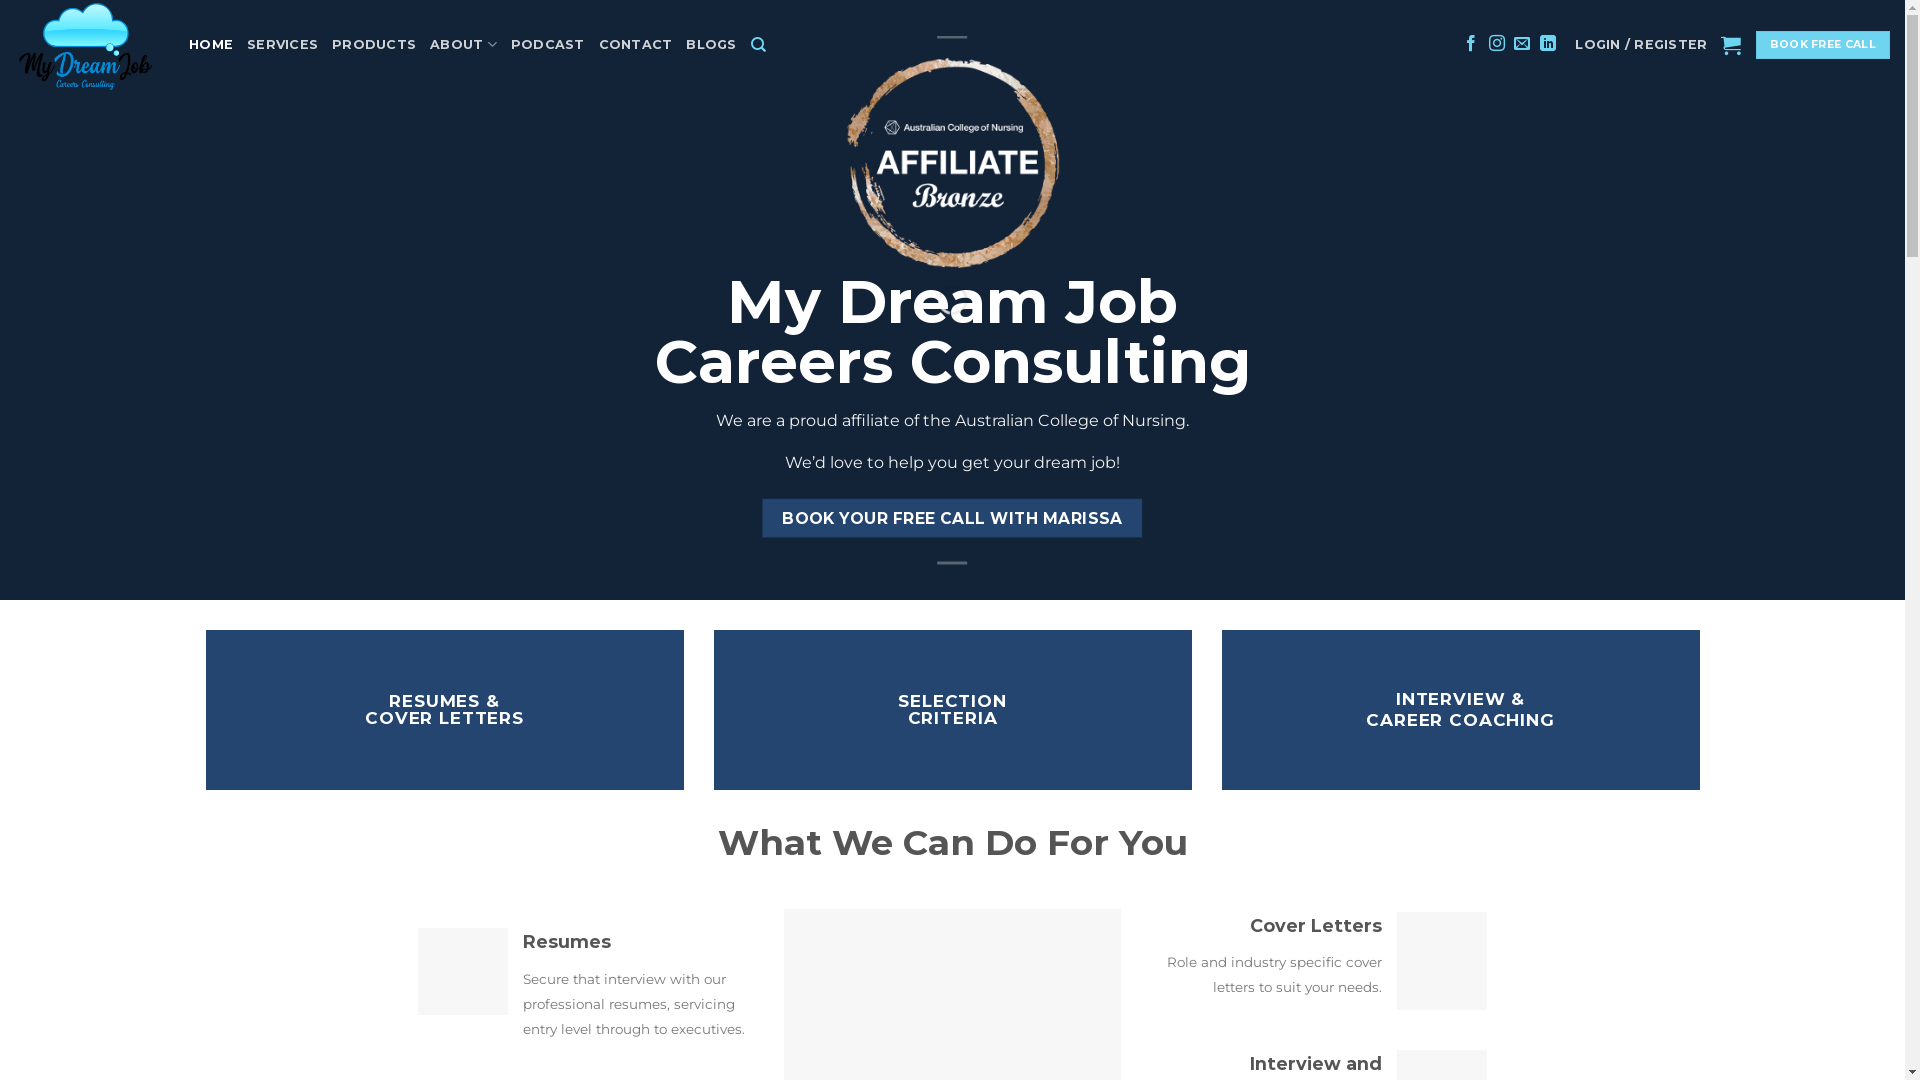 The height and width of the screenshot is (1080, 1920). I want to click on SERVICES, so click(282, 45).